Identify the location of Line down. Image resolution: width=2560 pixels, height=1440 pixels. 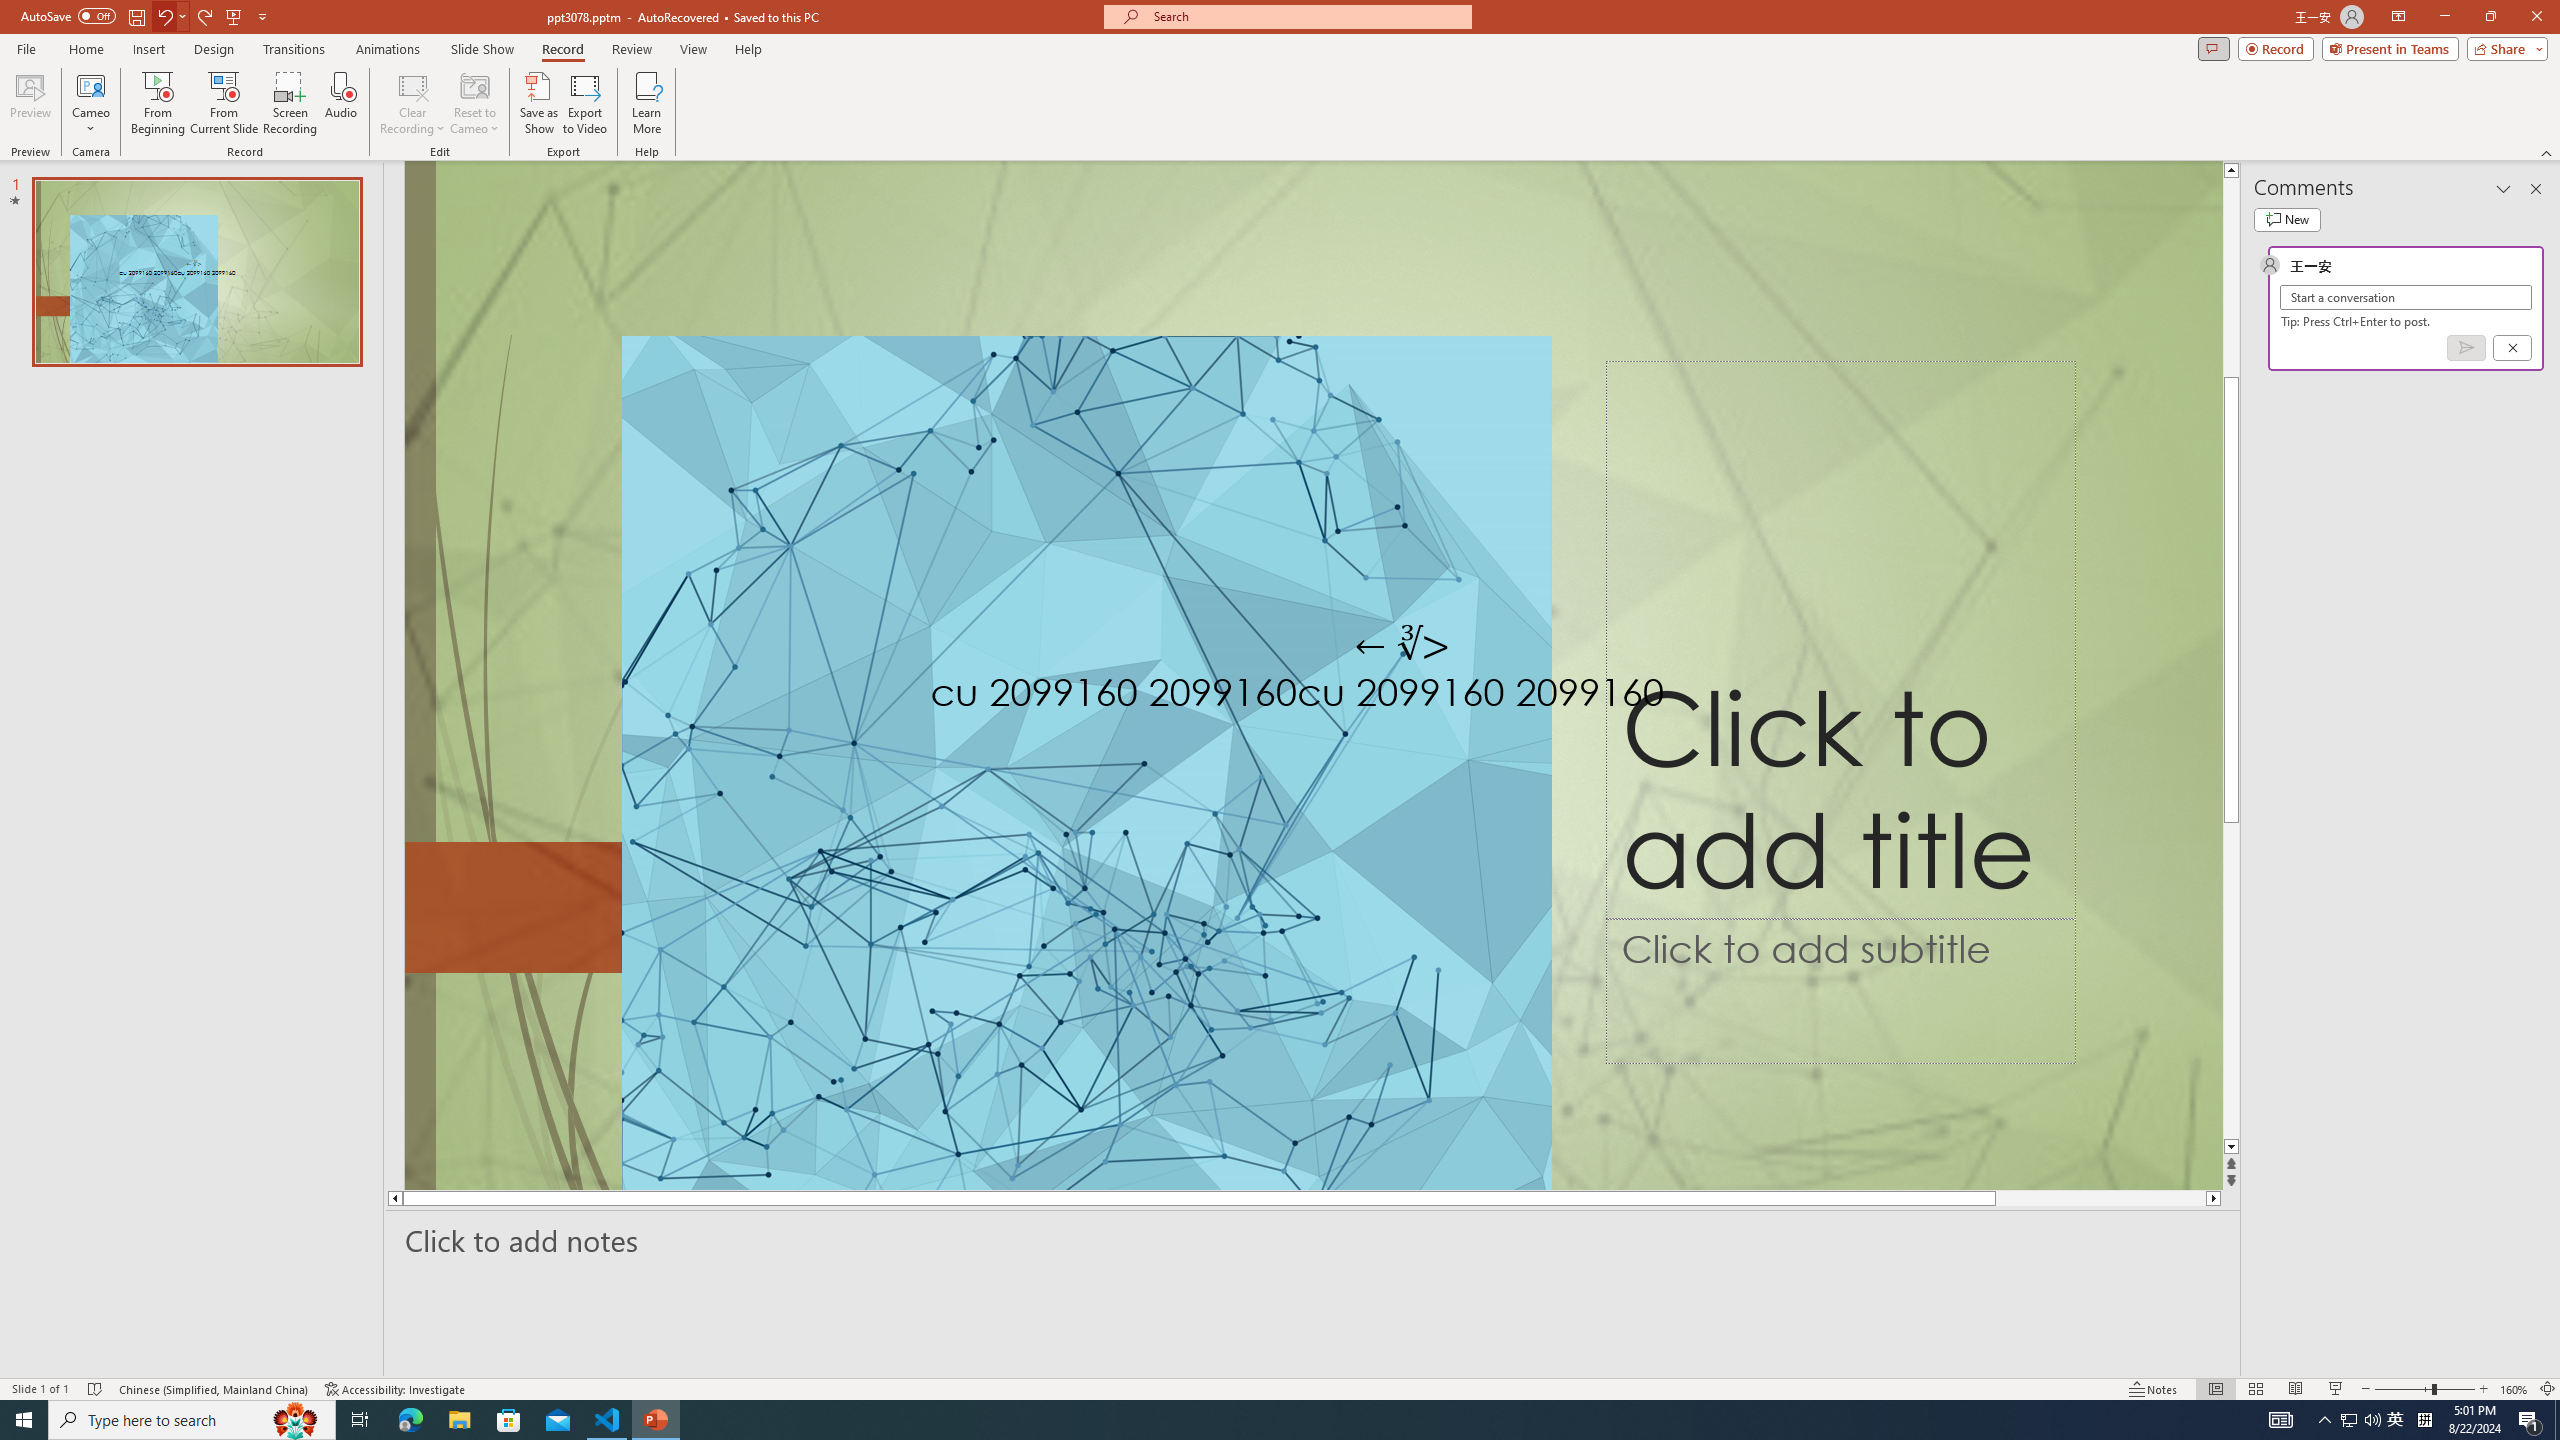
(2231, 1148).